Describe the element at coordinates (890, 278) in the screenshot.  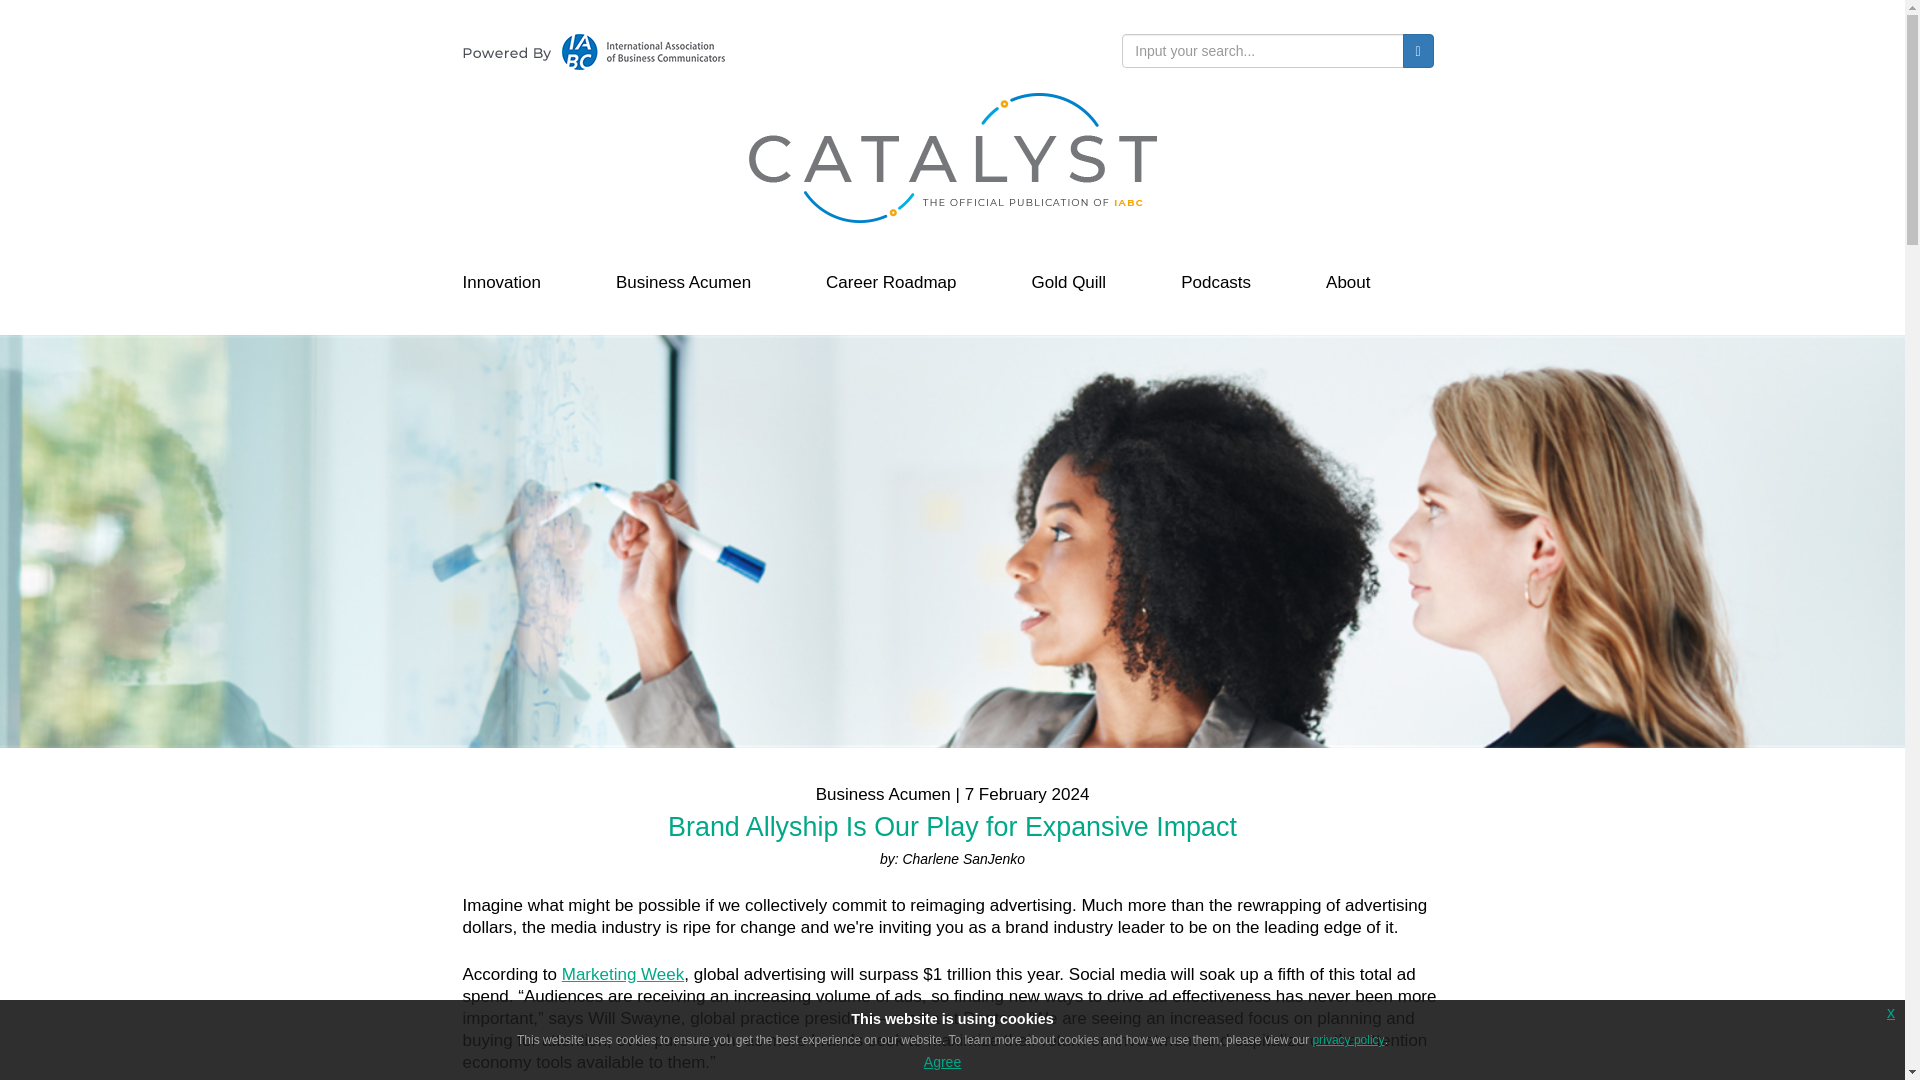
I see `Career Roadmap` at that location.